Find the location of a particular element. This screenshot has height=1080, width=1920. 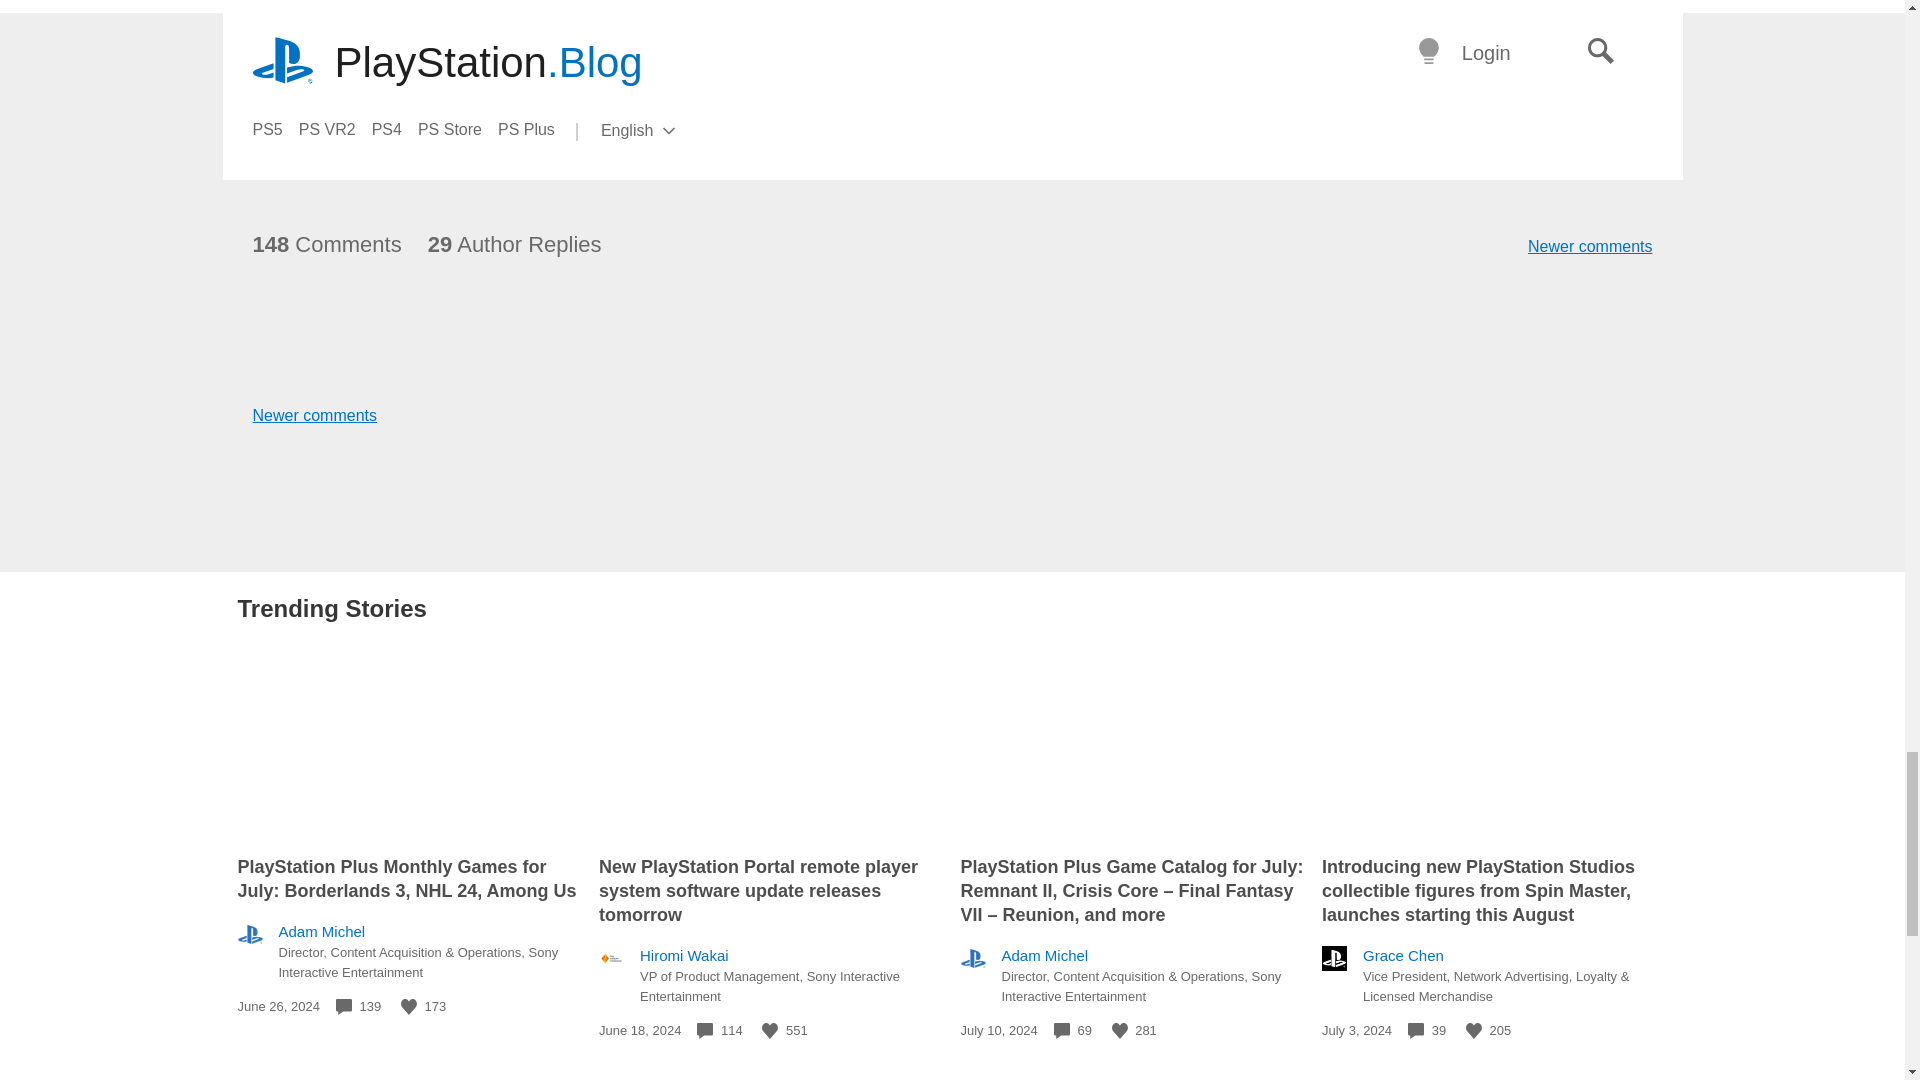

Like this is located at coordinates (770, 1030).